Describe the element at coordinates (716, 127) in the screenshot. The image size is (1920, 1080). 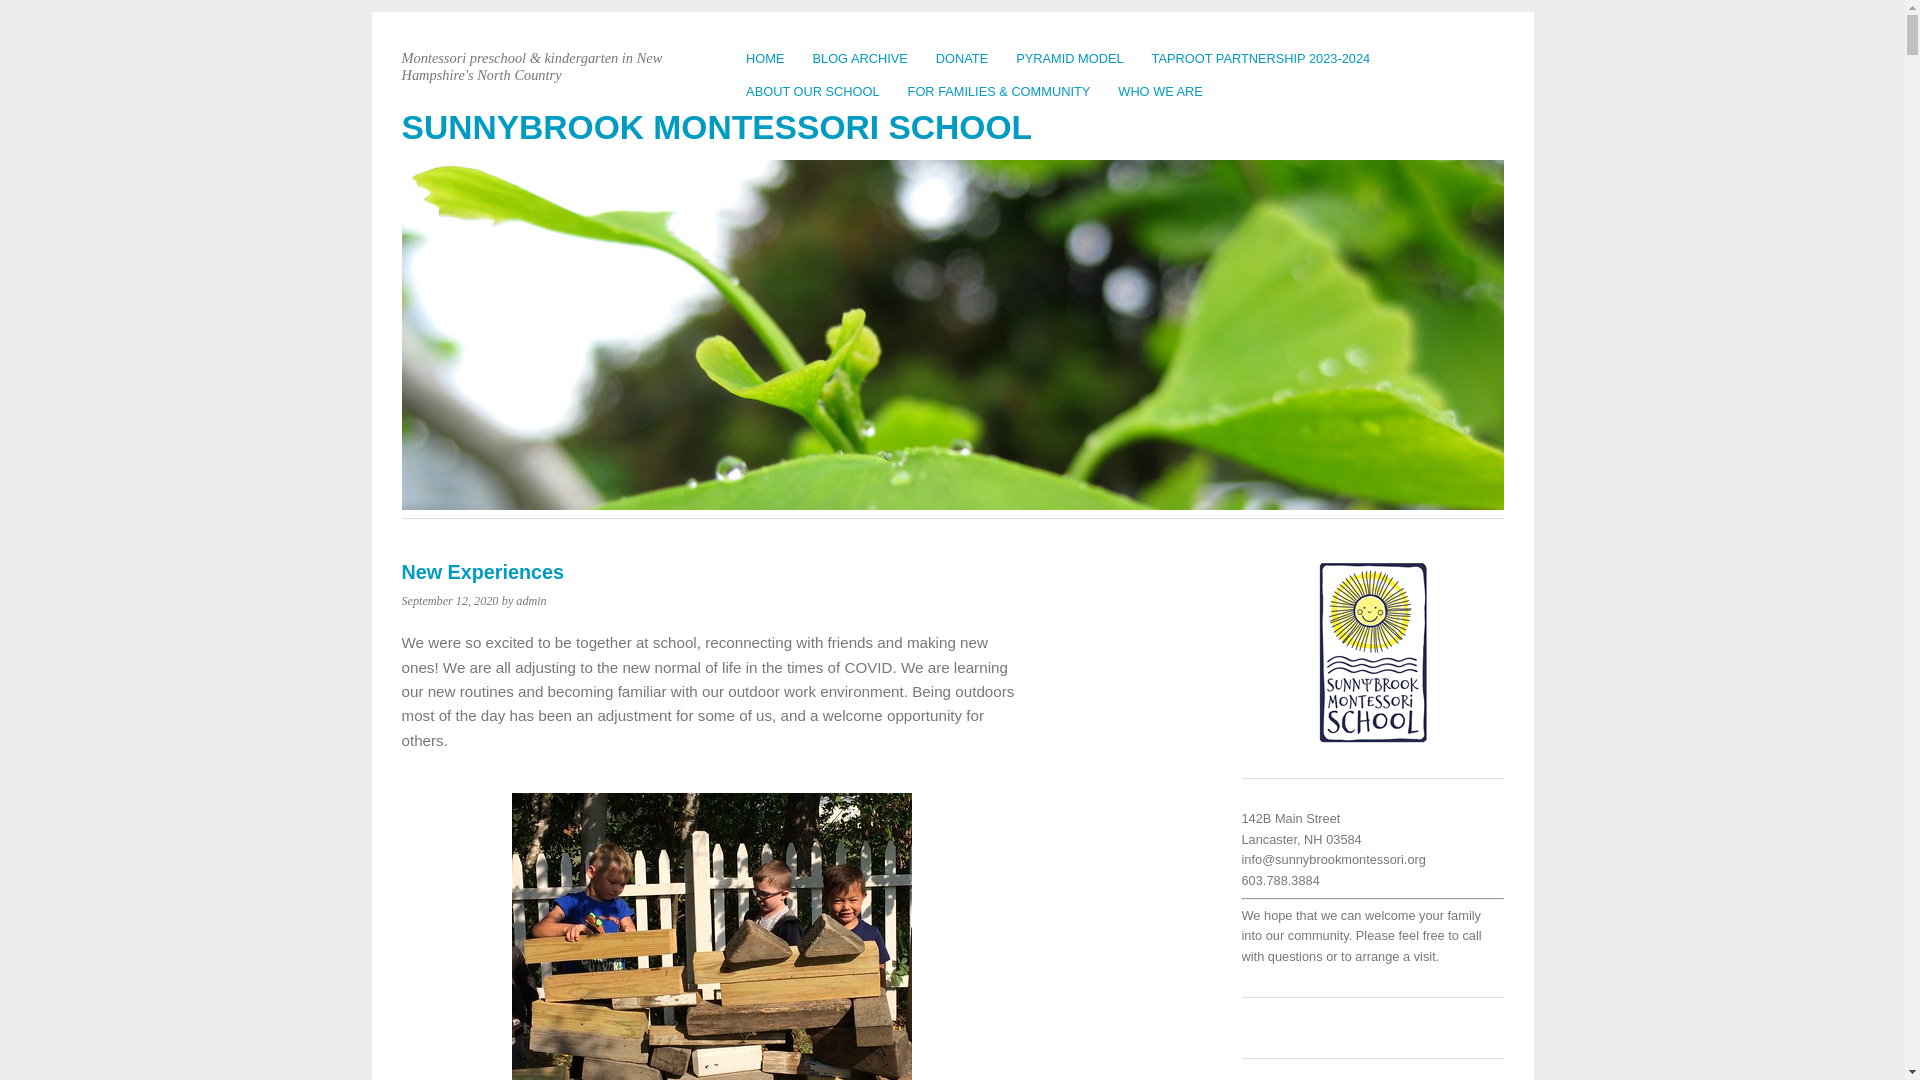
I see `Sunnybrook Montessori School` at that location.